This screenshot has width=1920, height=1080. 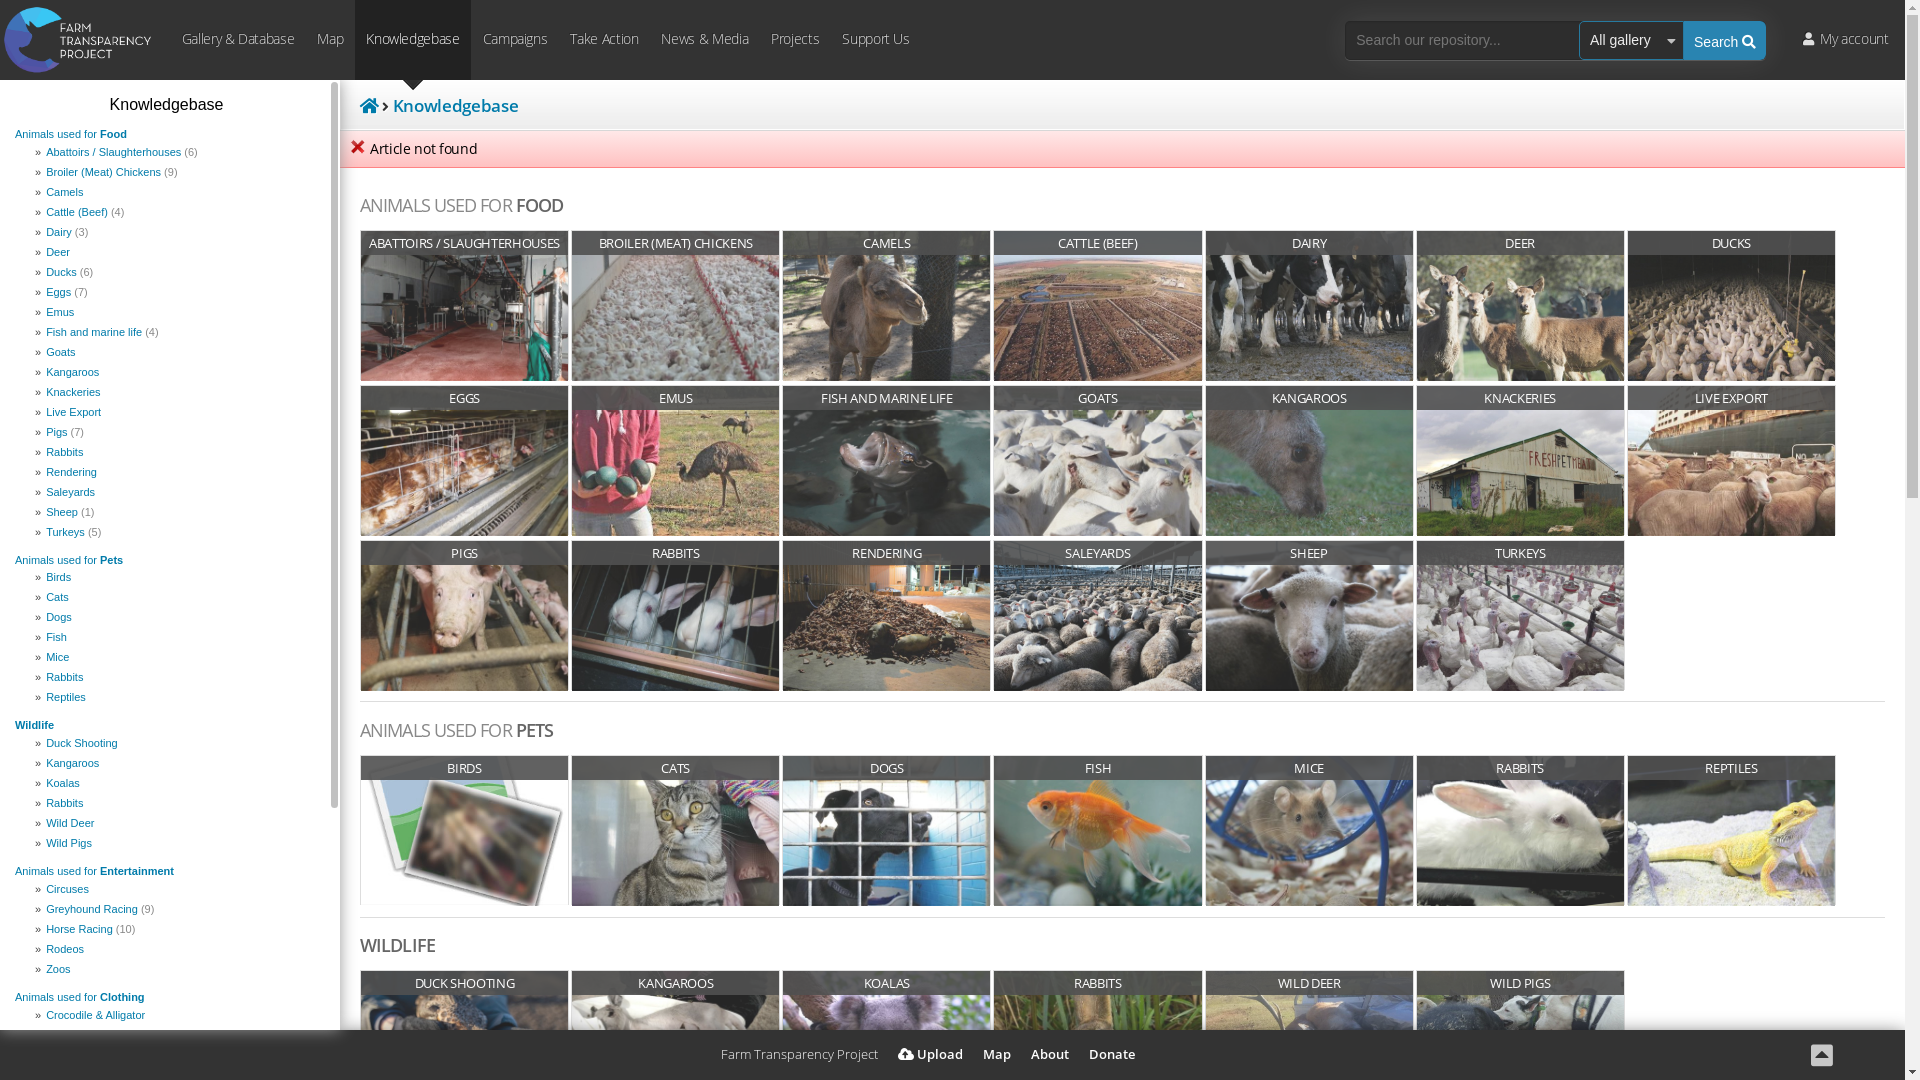 What do you see at coordinates (178, 784) in the screenshot?
I see `Koalas` at bounding box center [178, 784].